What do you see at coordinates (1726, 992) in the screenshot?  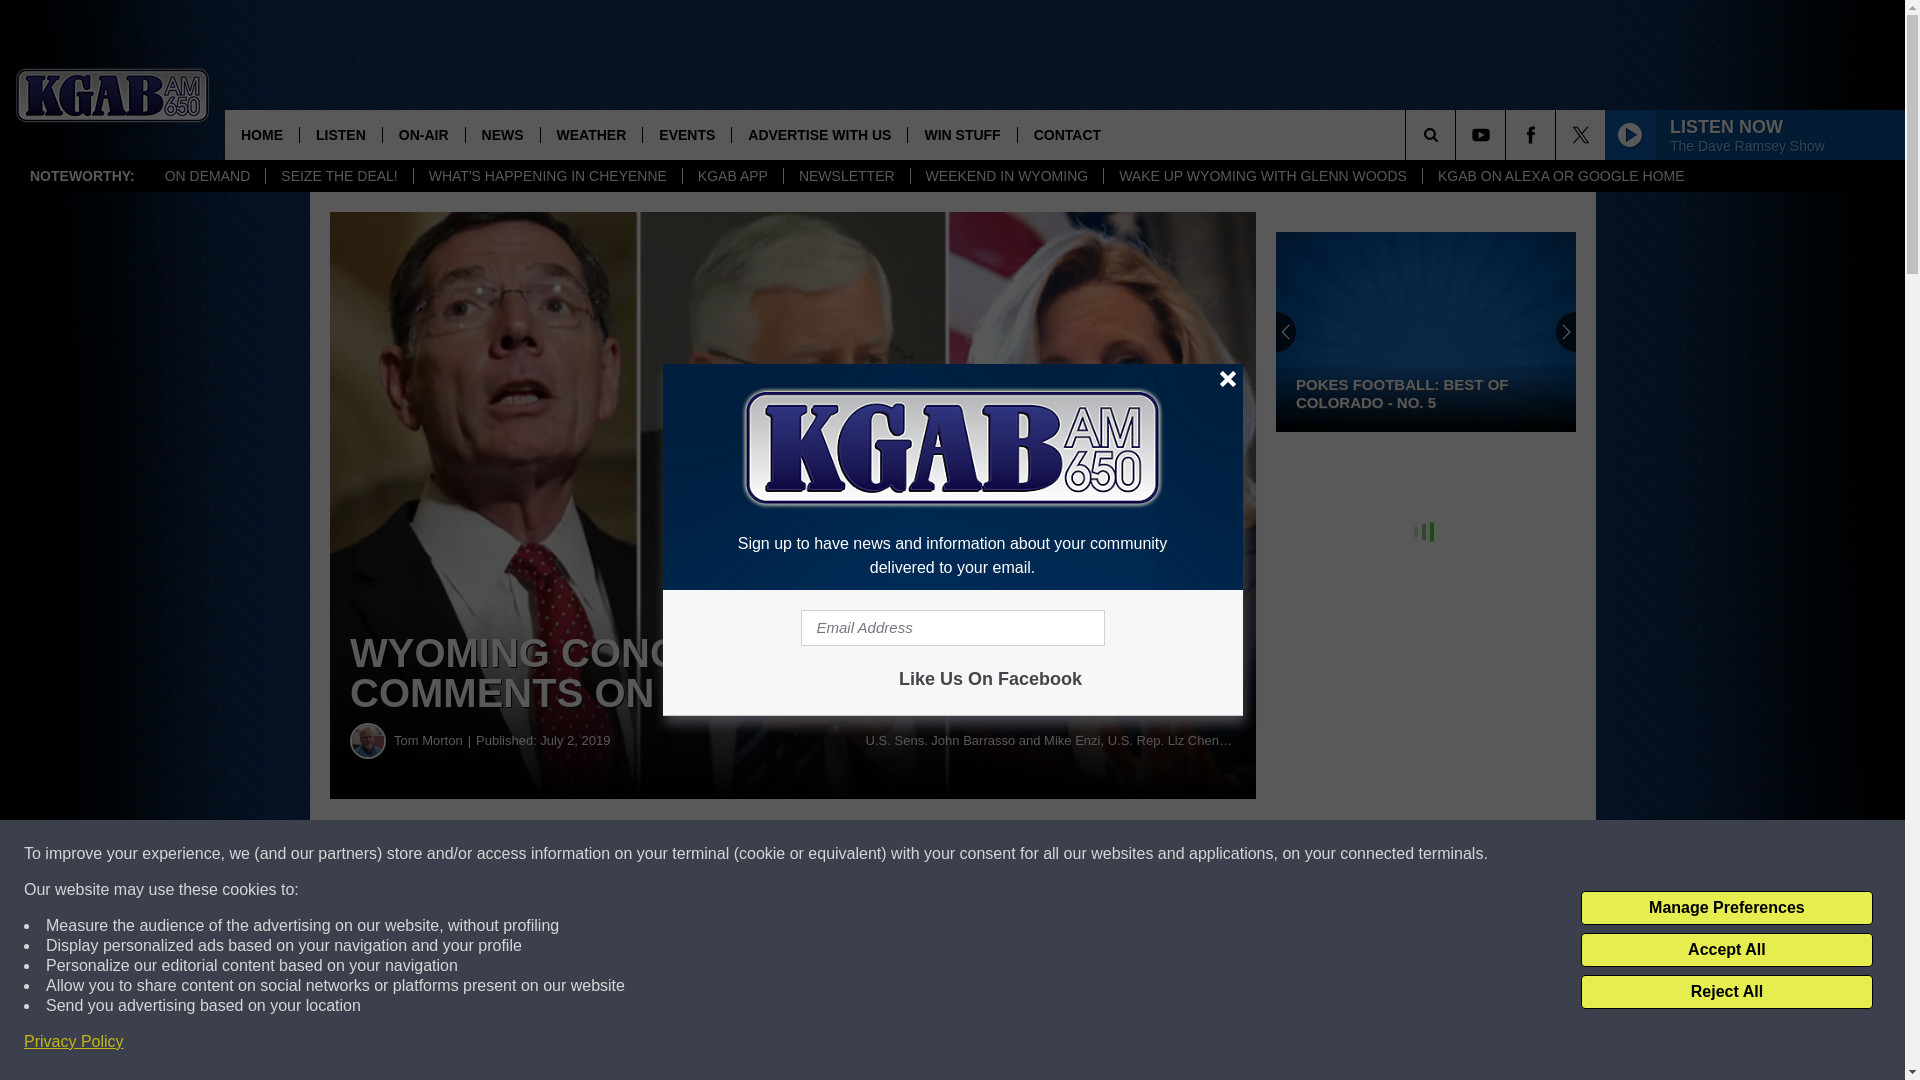 I see `Reject All` at bounding box center [1726, 992].